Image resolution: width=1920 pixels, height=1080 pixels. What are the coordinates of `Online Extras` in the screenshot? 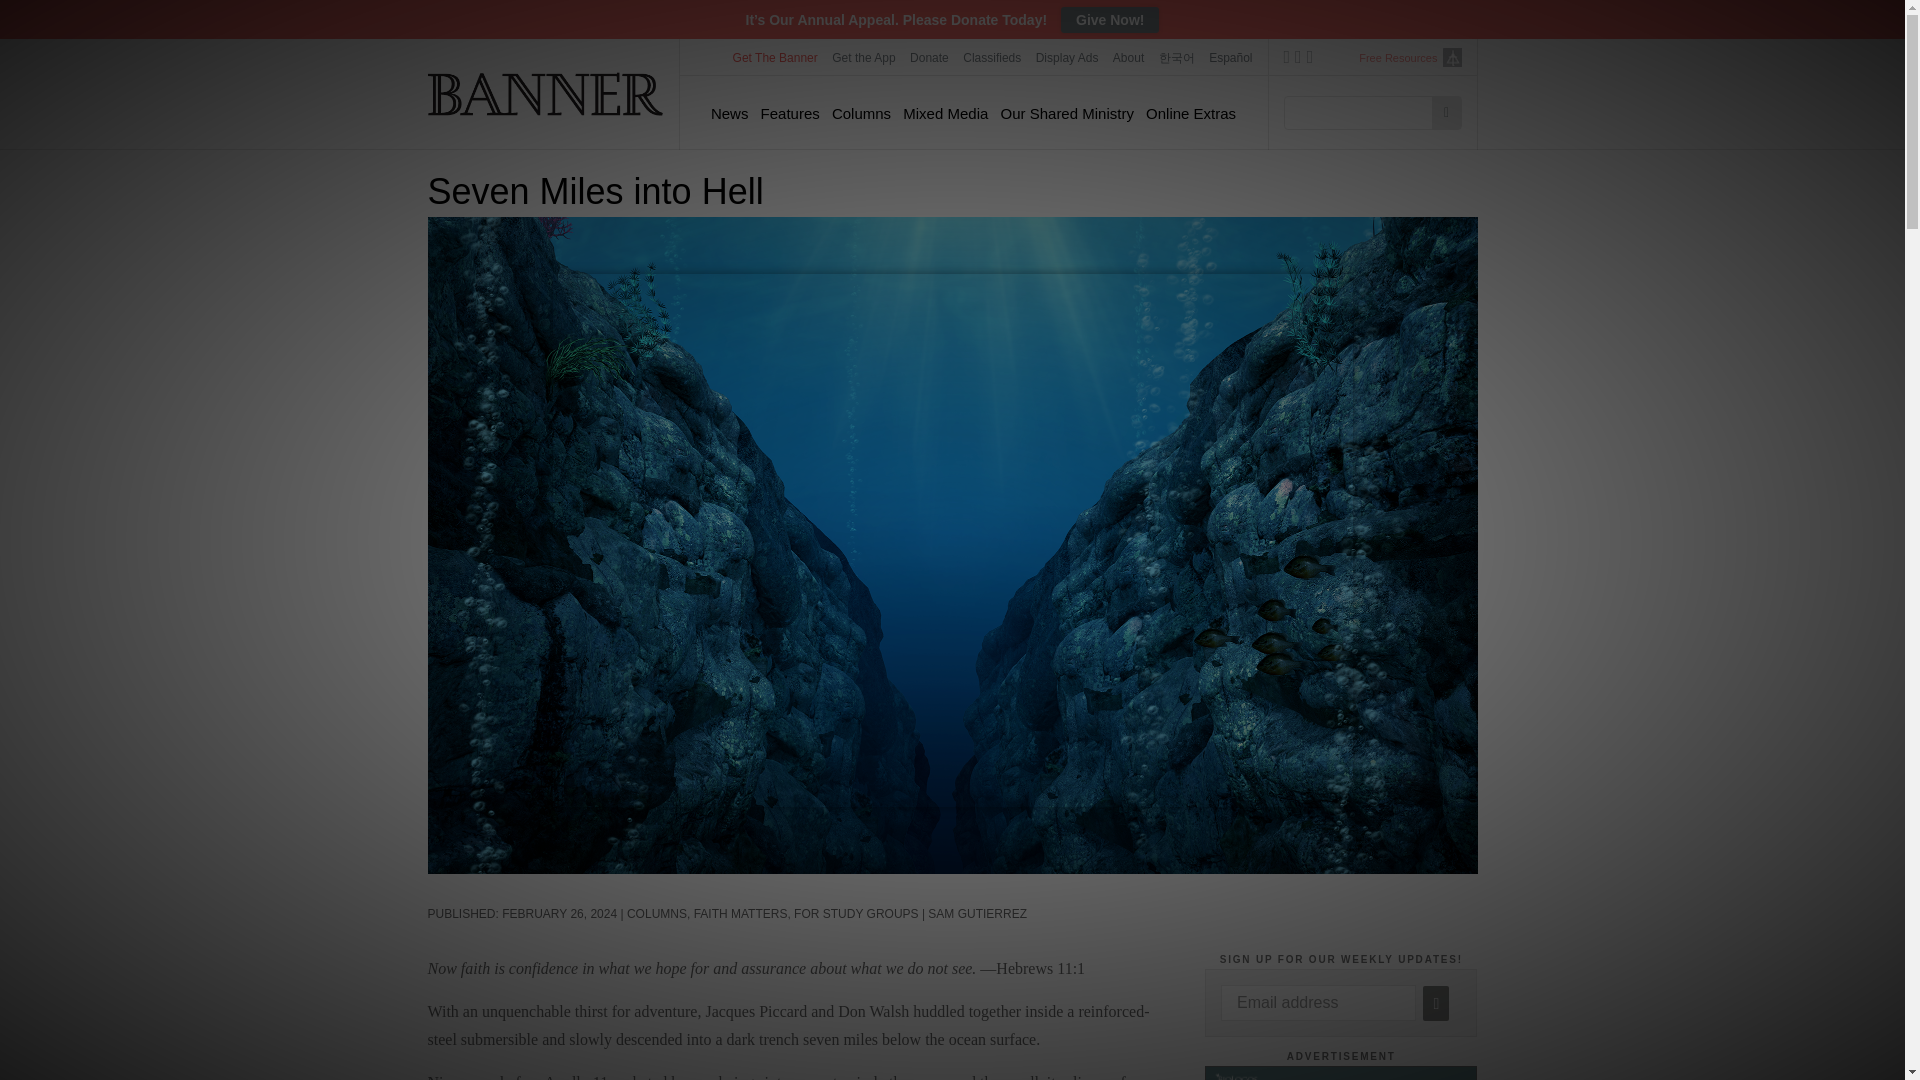 It's located at (1191, 113).